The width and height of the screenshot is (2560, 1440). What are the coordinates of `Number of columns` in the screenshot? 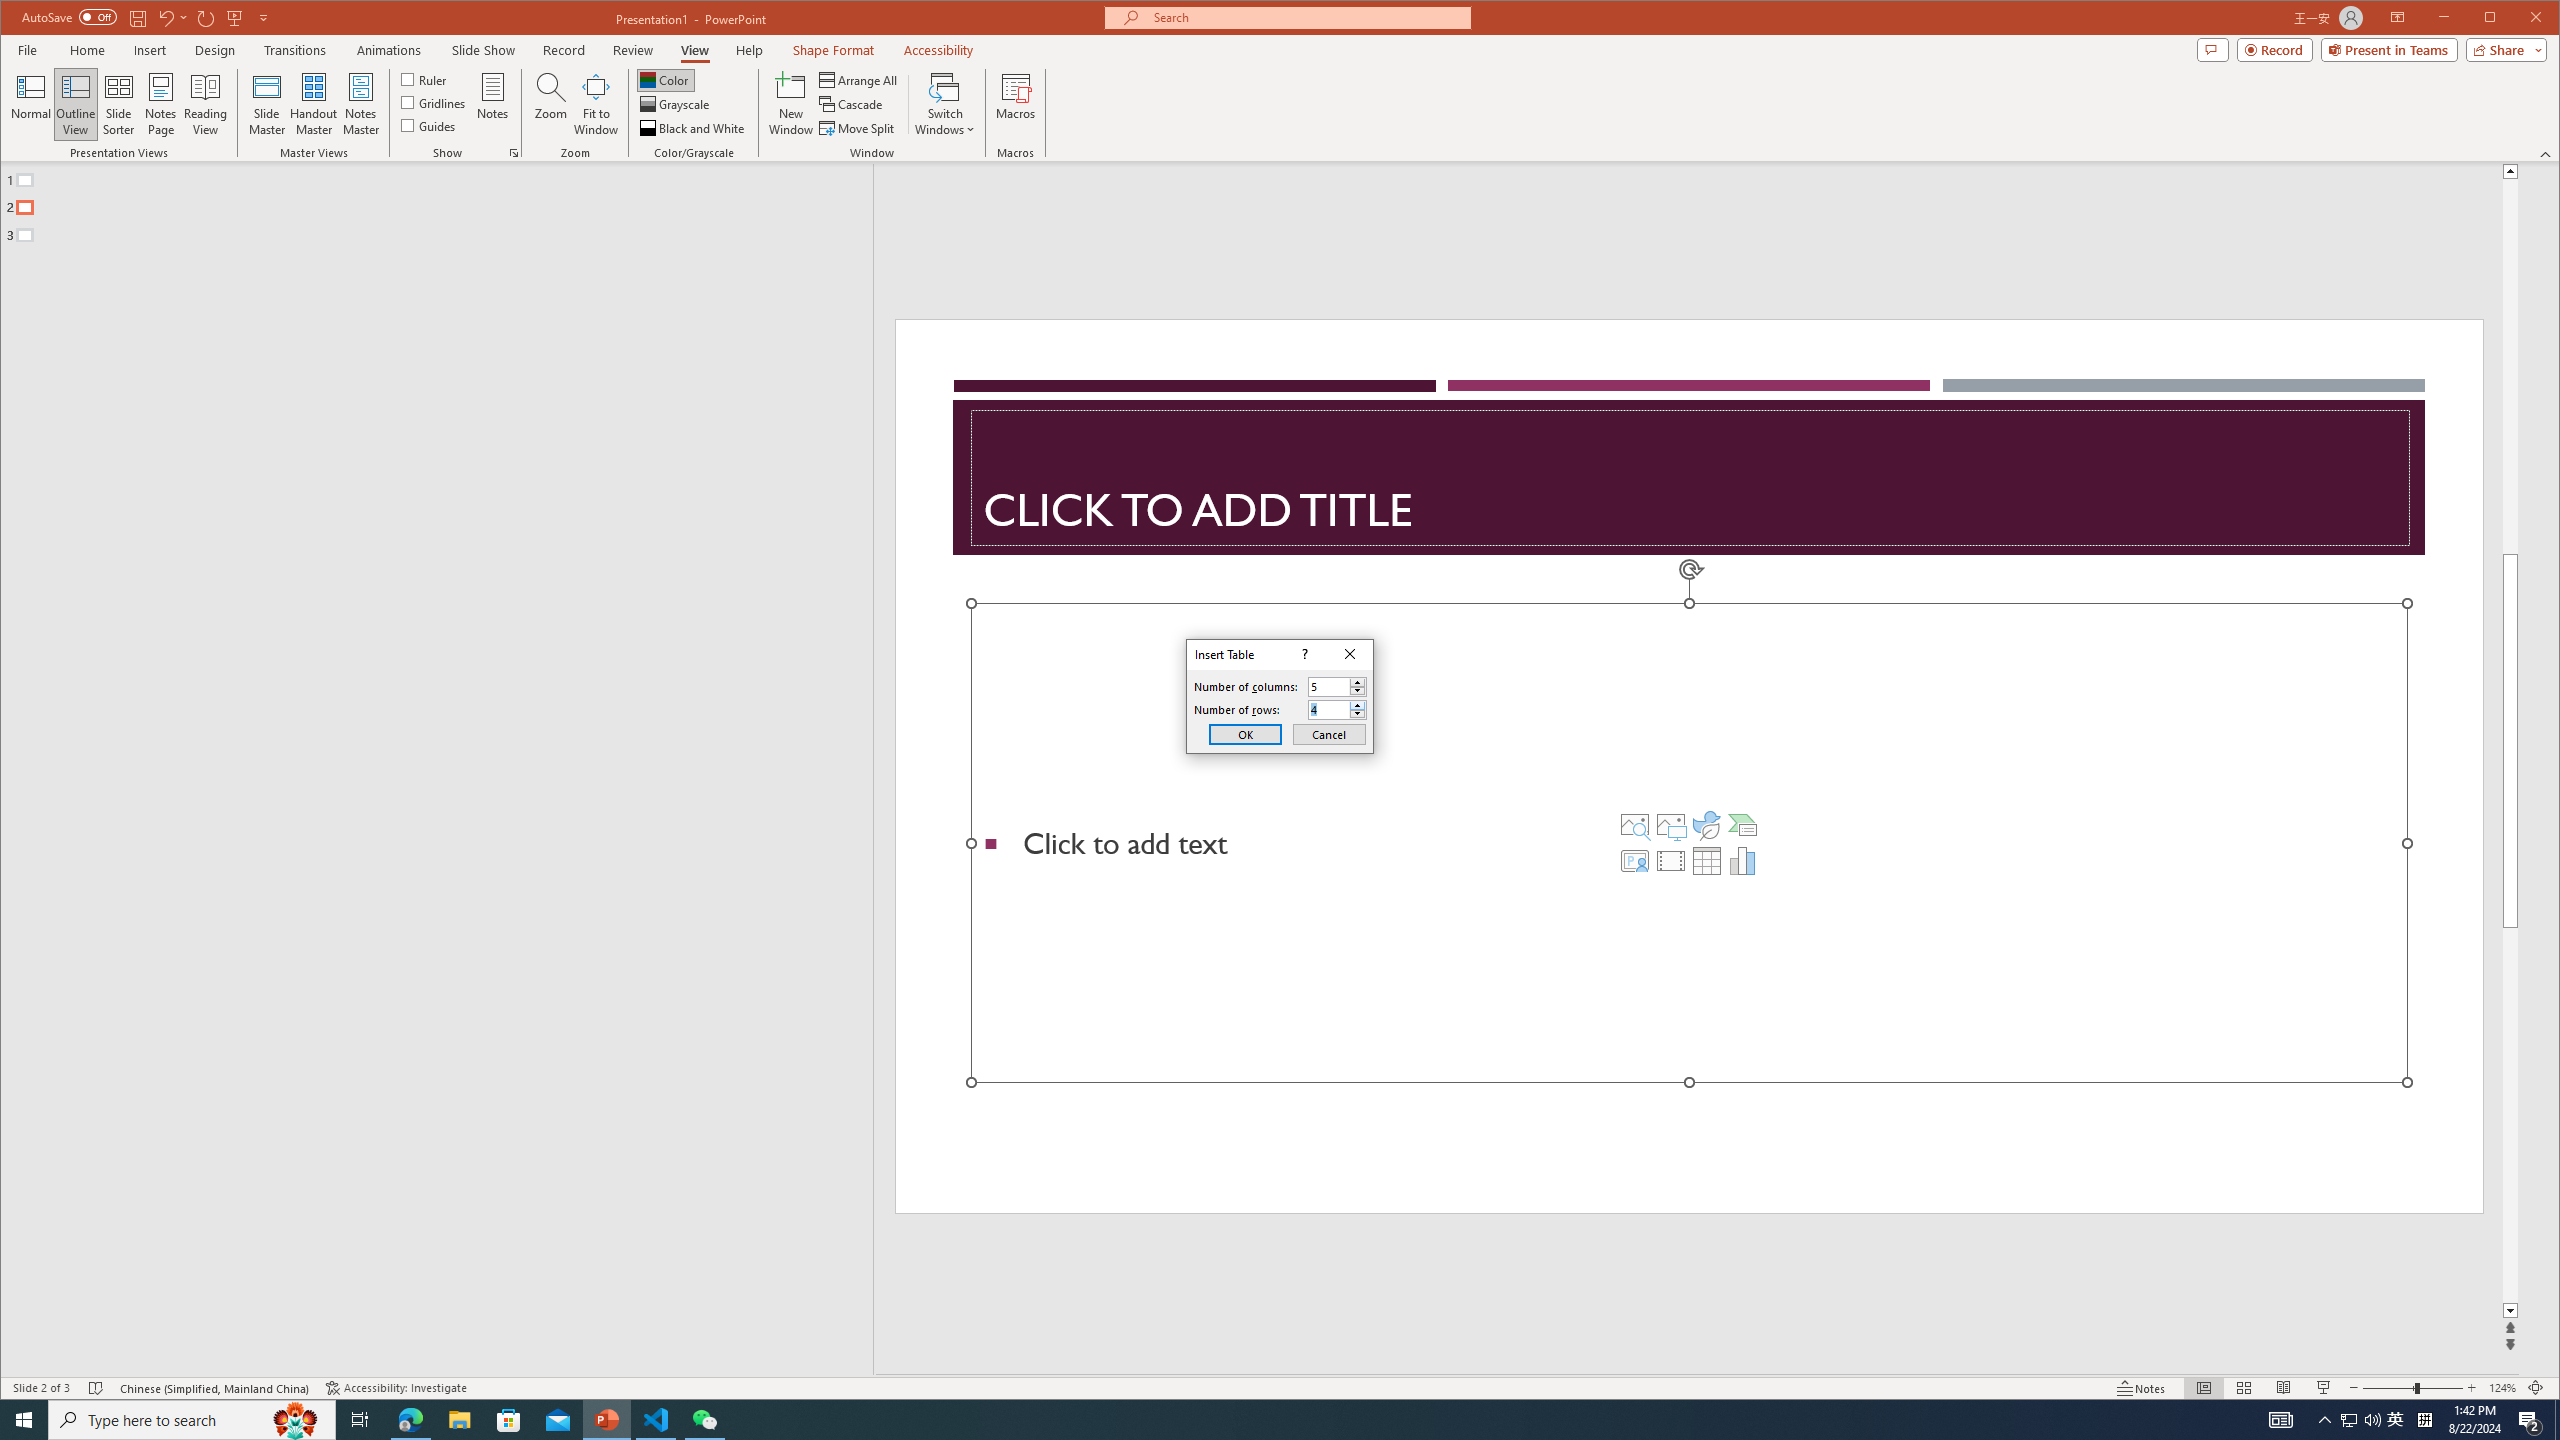 It's located at (1338, 686).